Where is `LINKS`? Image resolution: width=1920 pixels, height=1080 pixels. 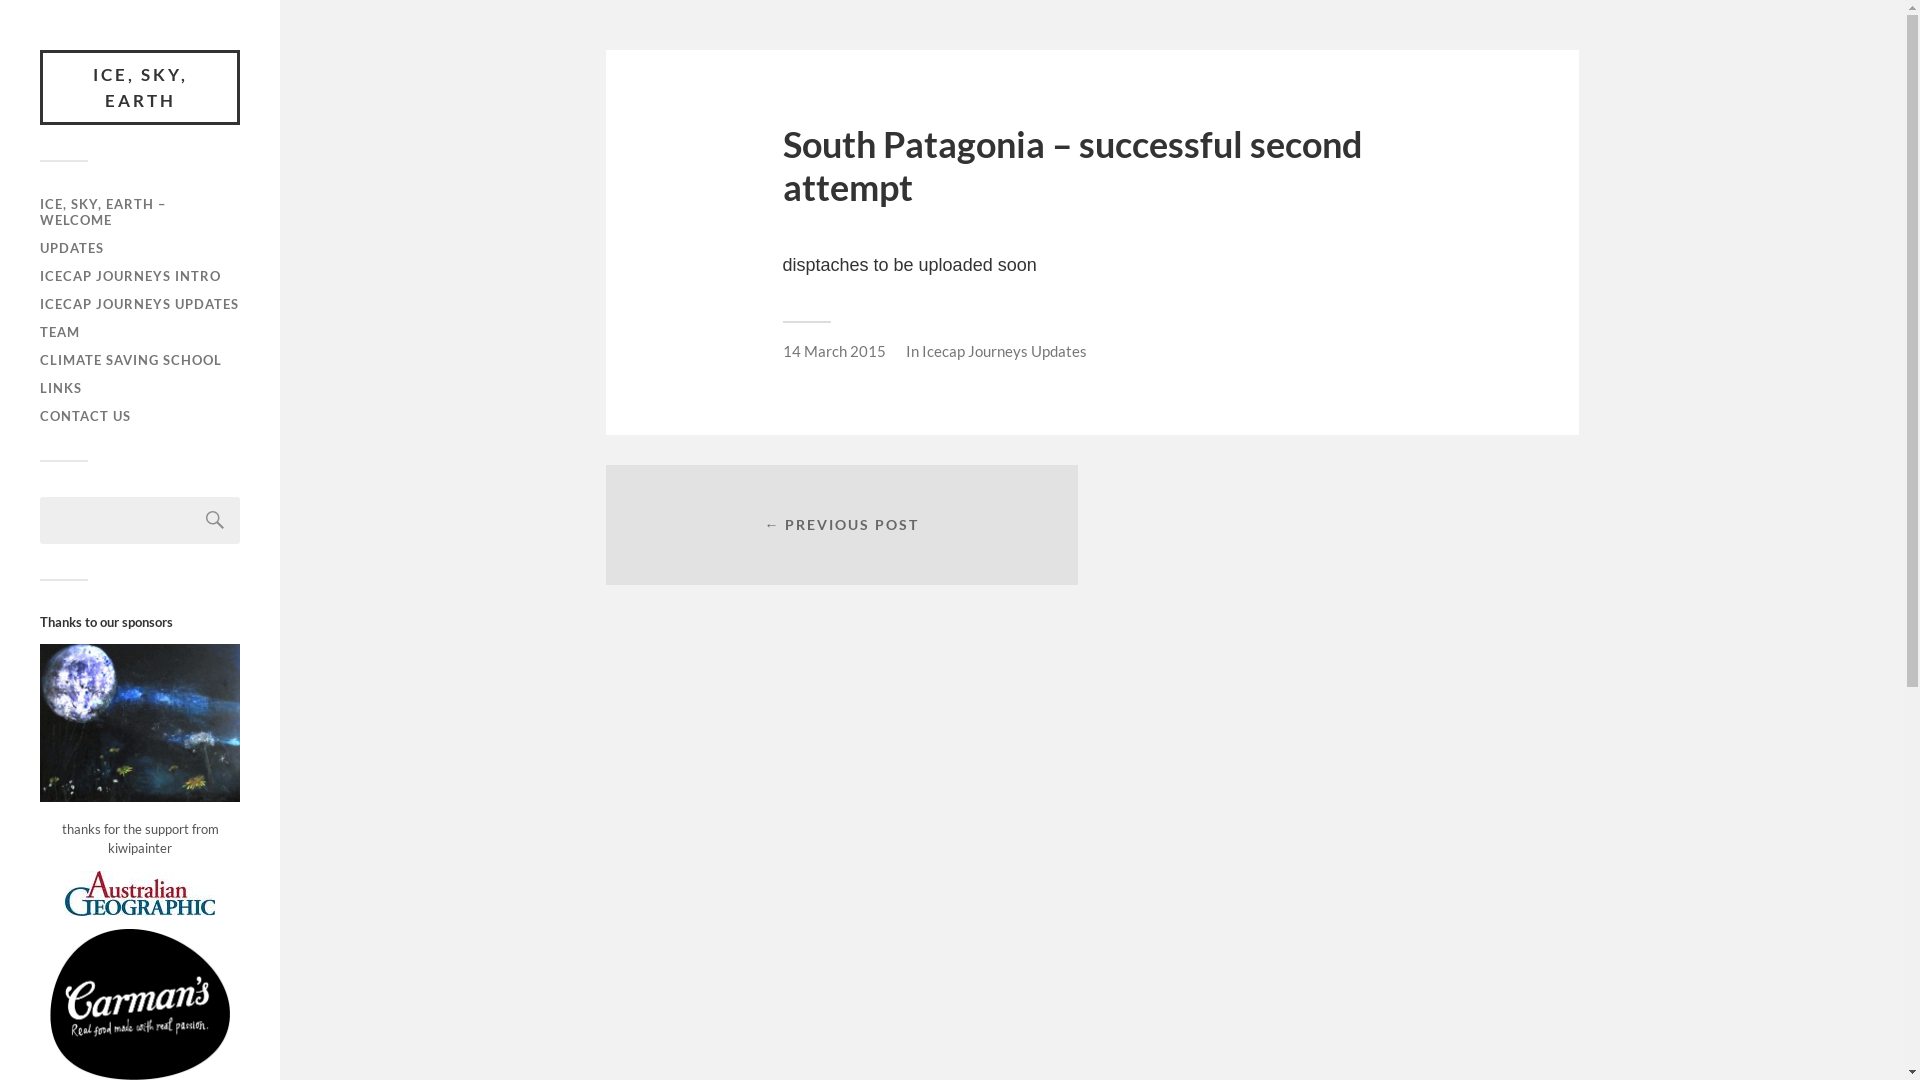
LINKS is located at coordinates (61, 388).